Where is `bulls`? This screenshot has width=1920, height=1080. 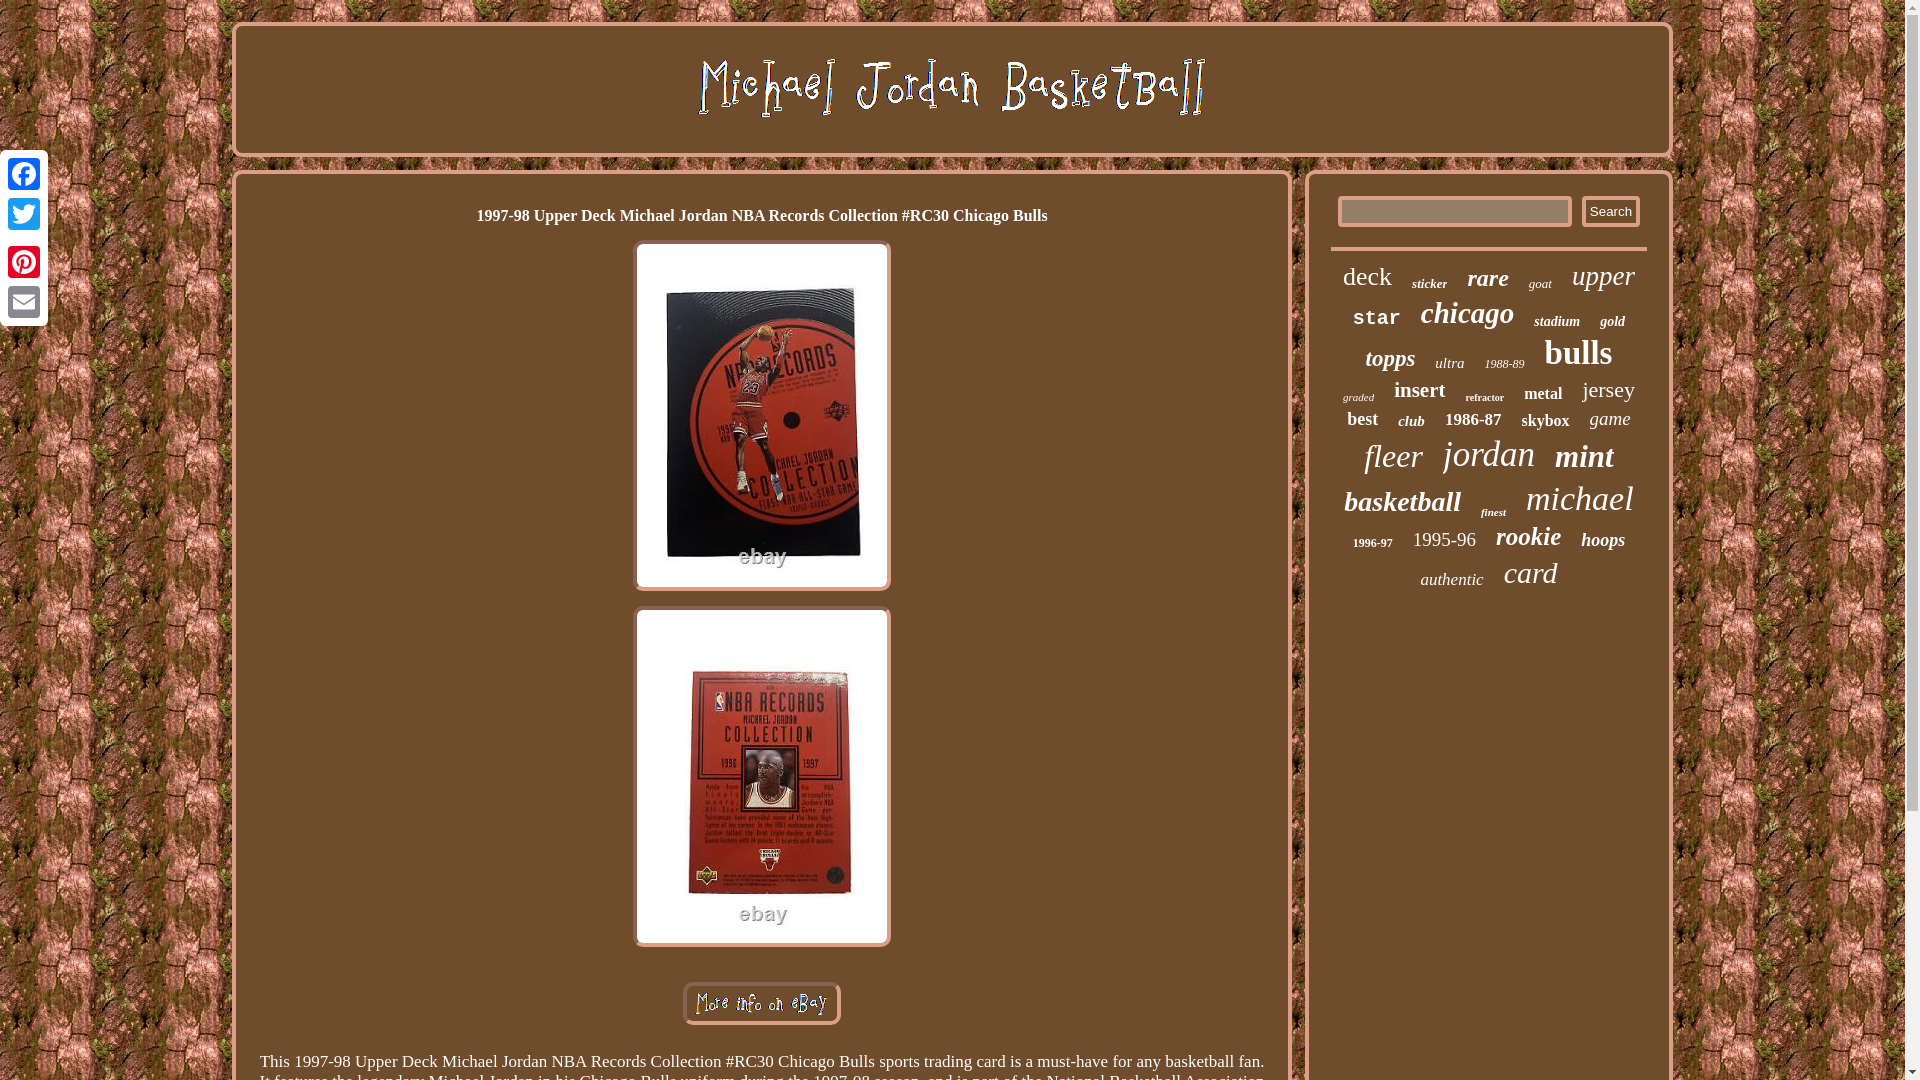 bulls is located at coordinates (1578, 352).